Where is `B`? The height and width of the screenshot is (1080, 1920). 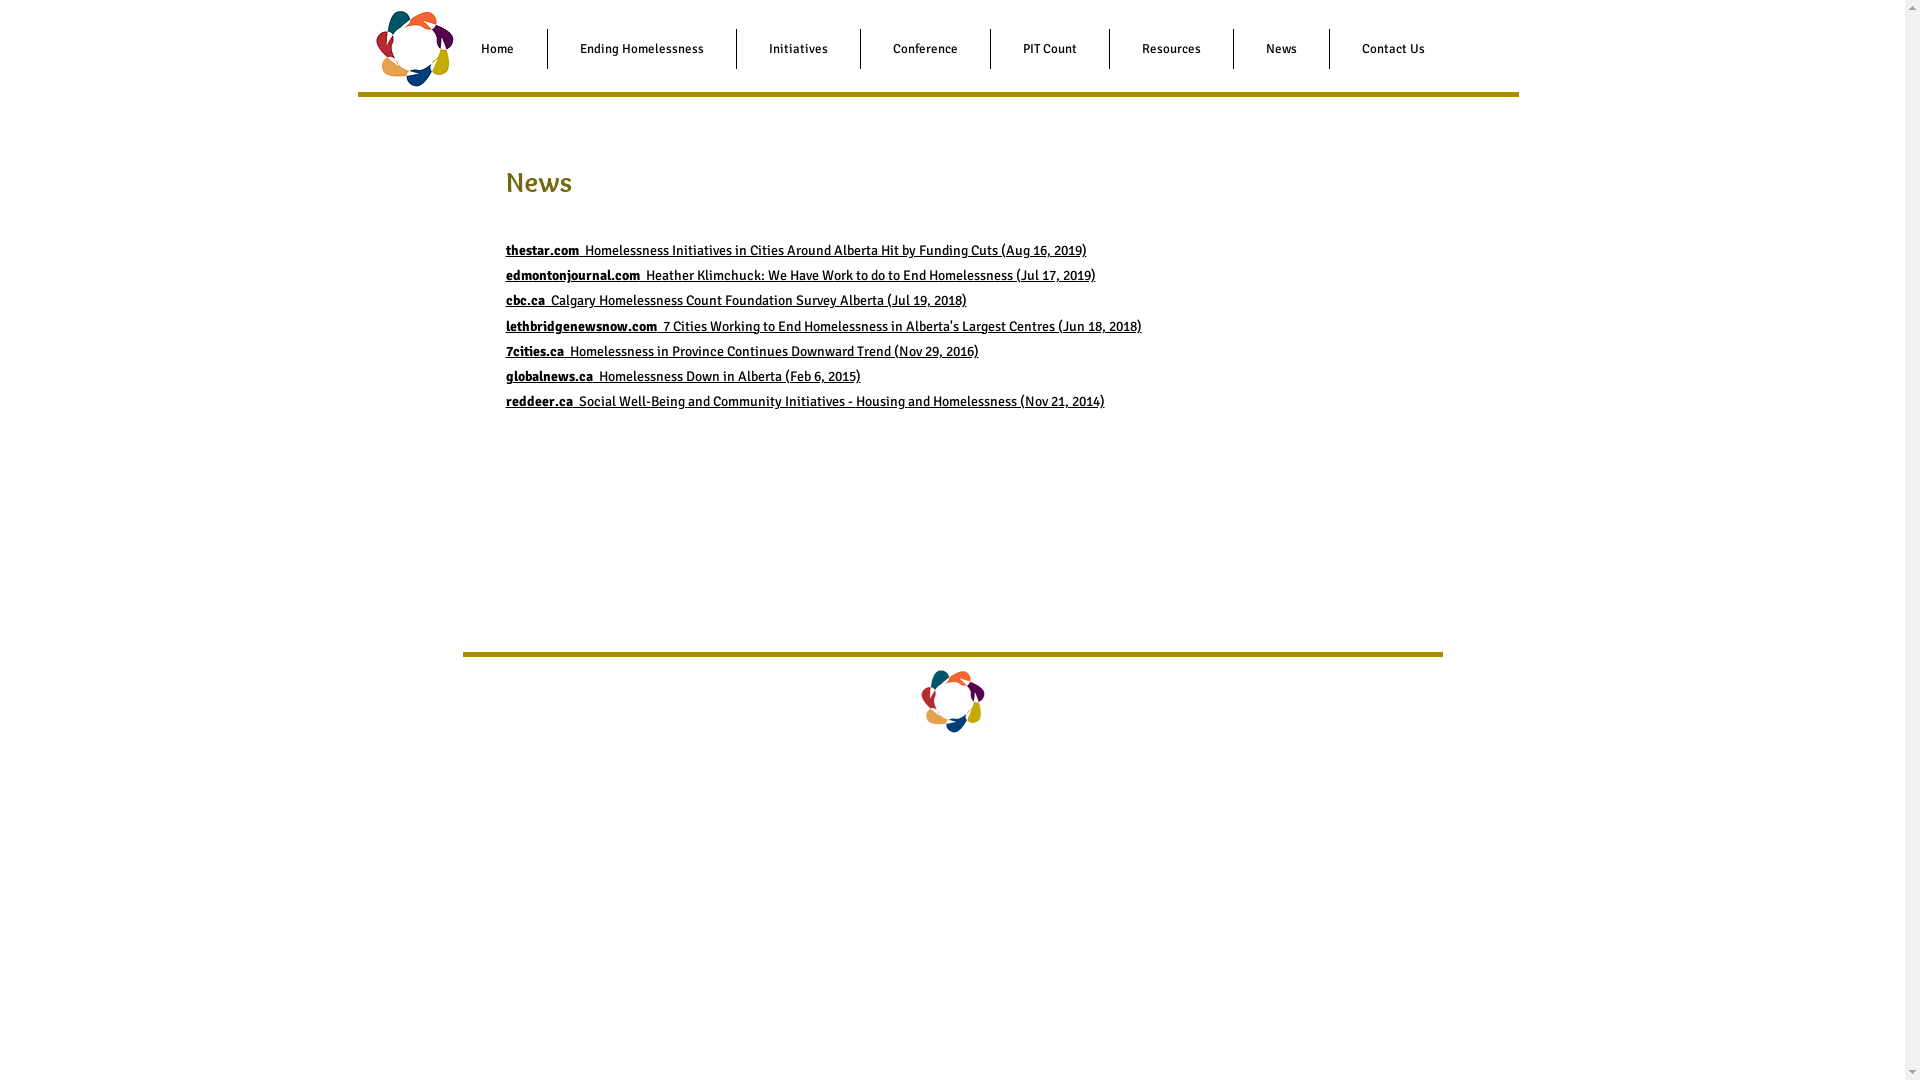 B is located at coordinates (654, 402).